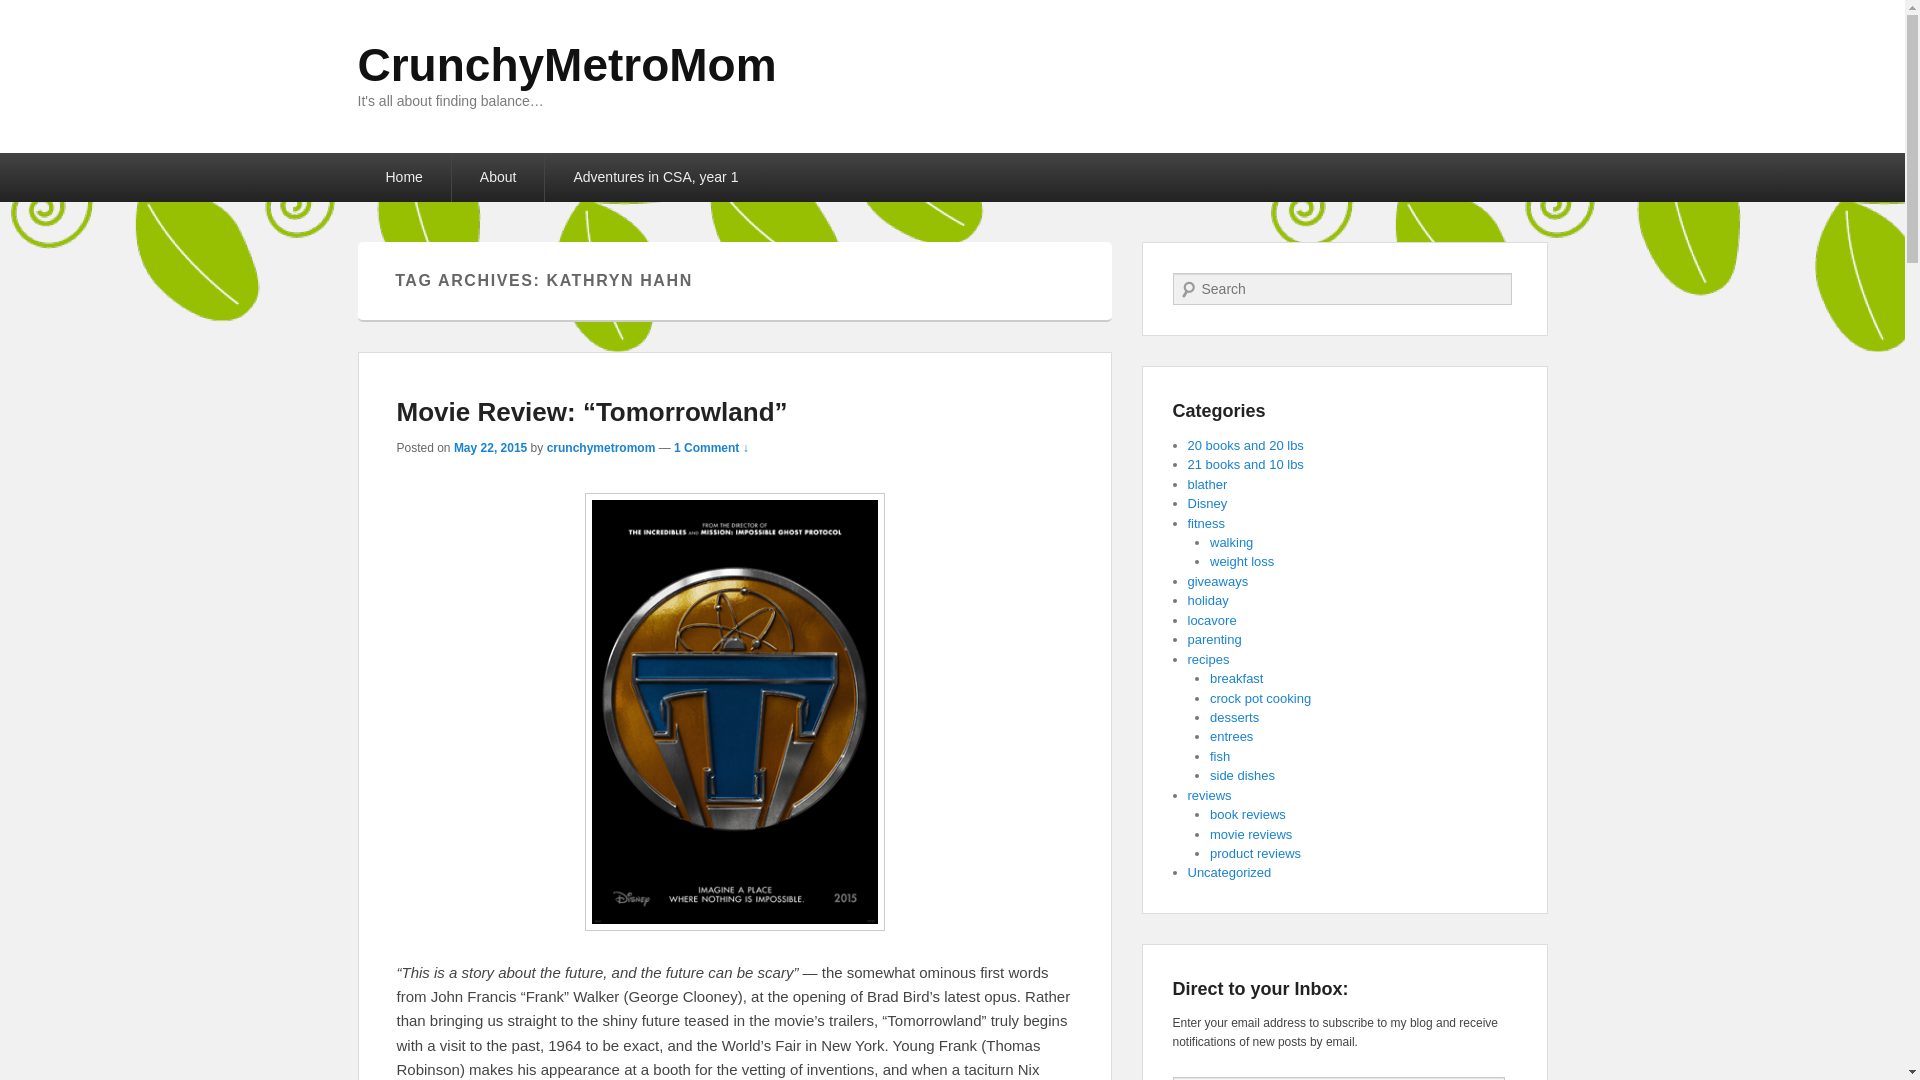 The height and width of the screenshot is (1080, 1920). What do you see at coordinates (1215, 638) in the screenshot?
I see `parenting` at bounding box center [1215, 638].